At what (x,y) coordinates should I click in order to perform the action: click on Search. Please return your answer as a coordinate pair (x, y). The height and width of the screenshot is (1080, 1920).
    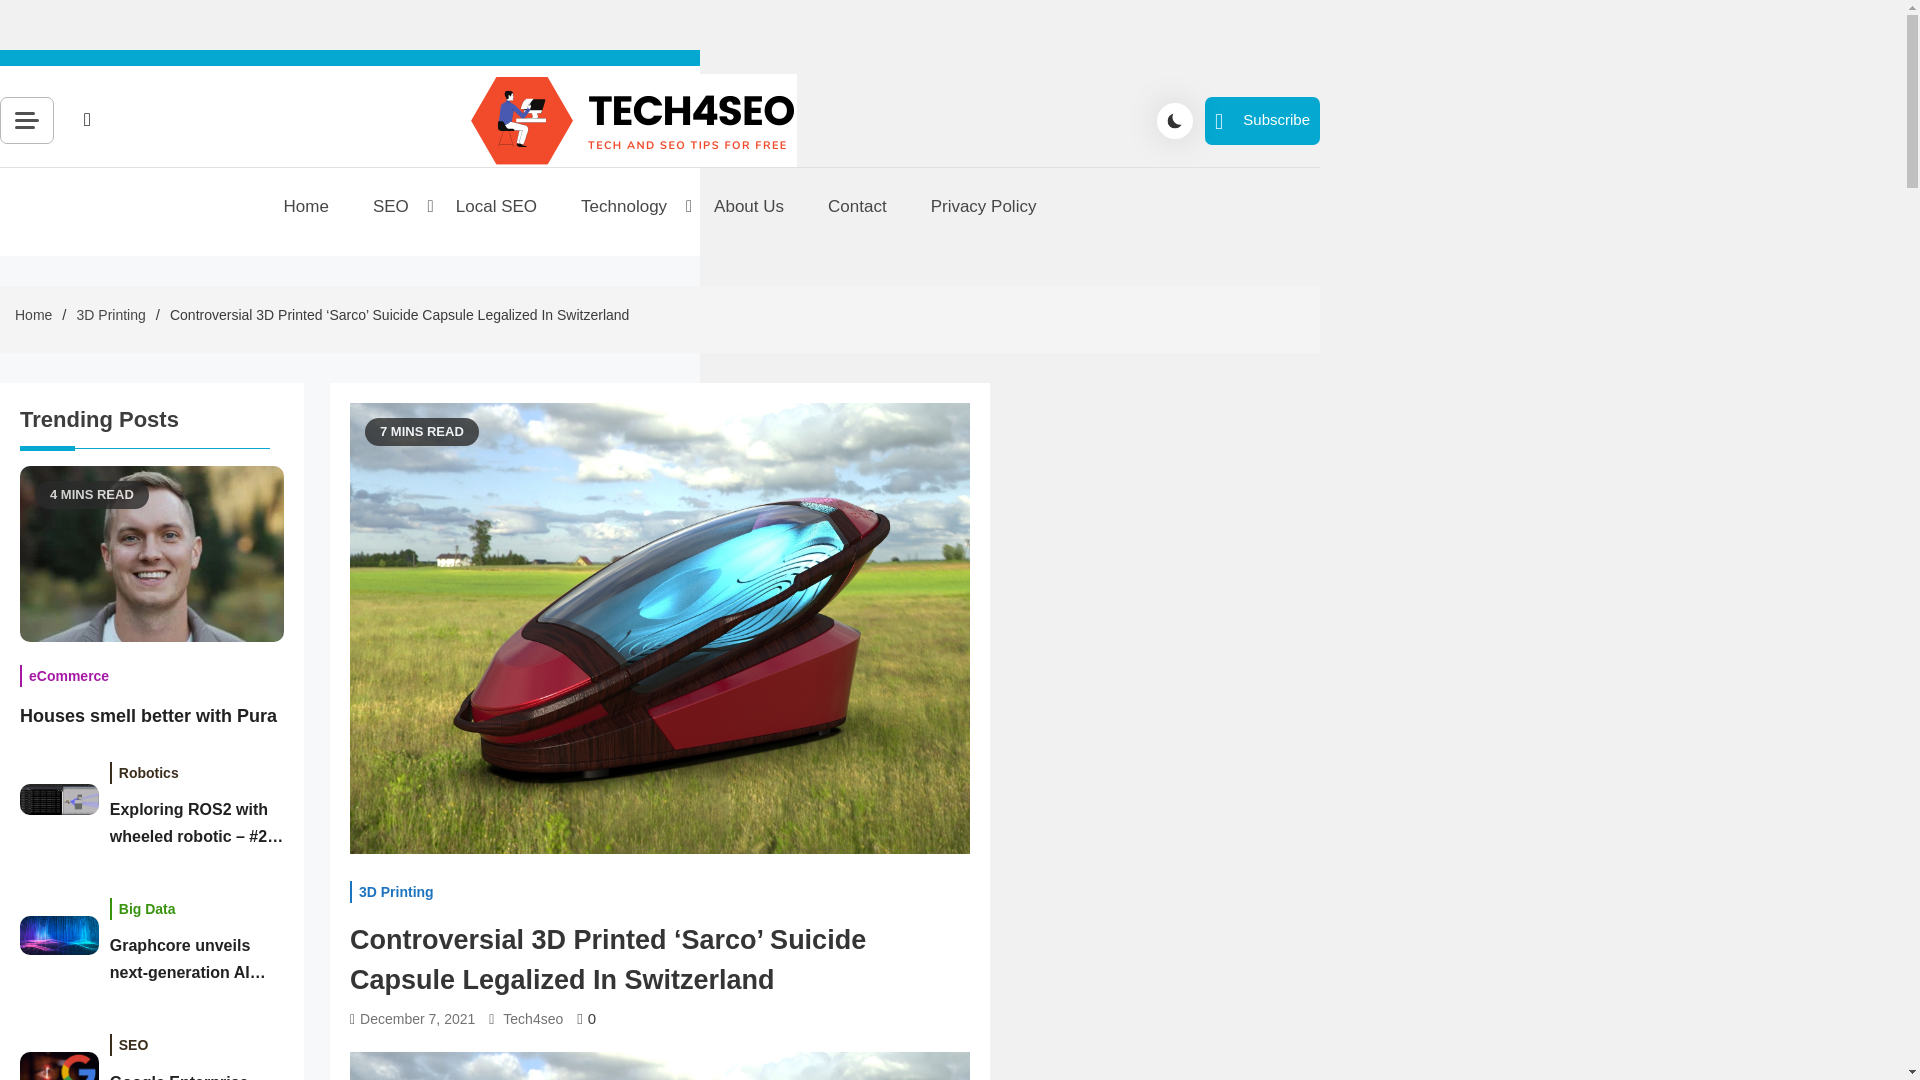
    Looking at the image, I should click on (312, 165).